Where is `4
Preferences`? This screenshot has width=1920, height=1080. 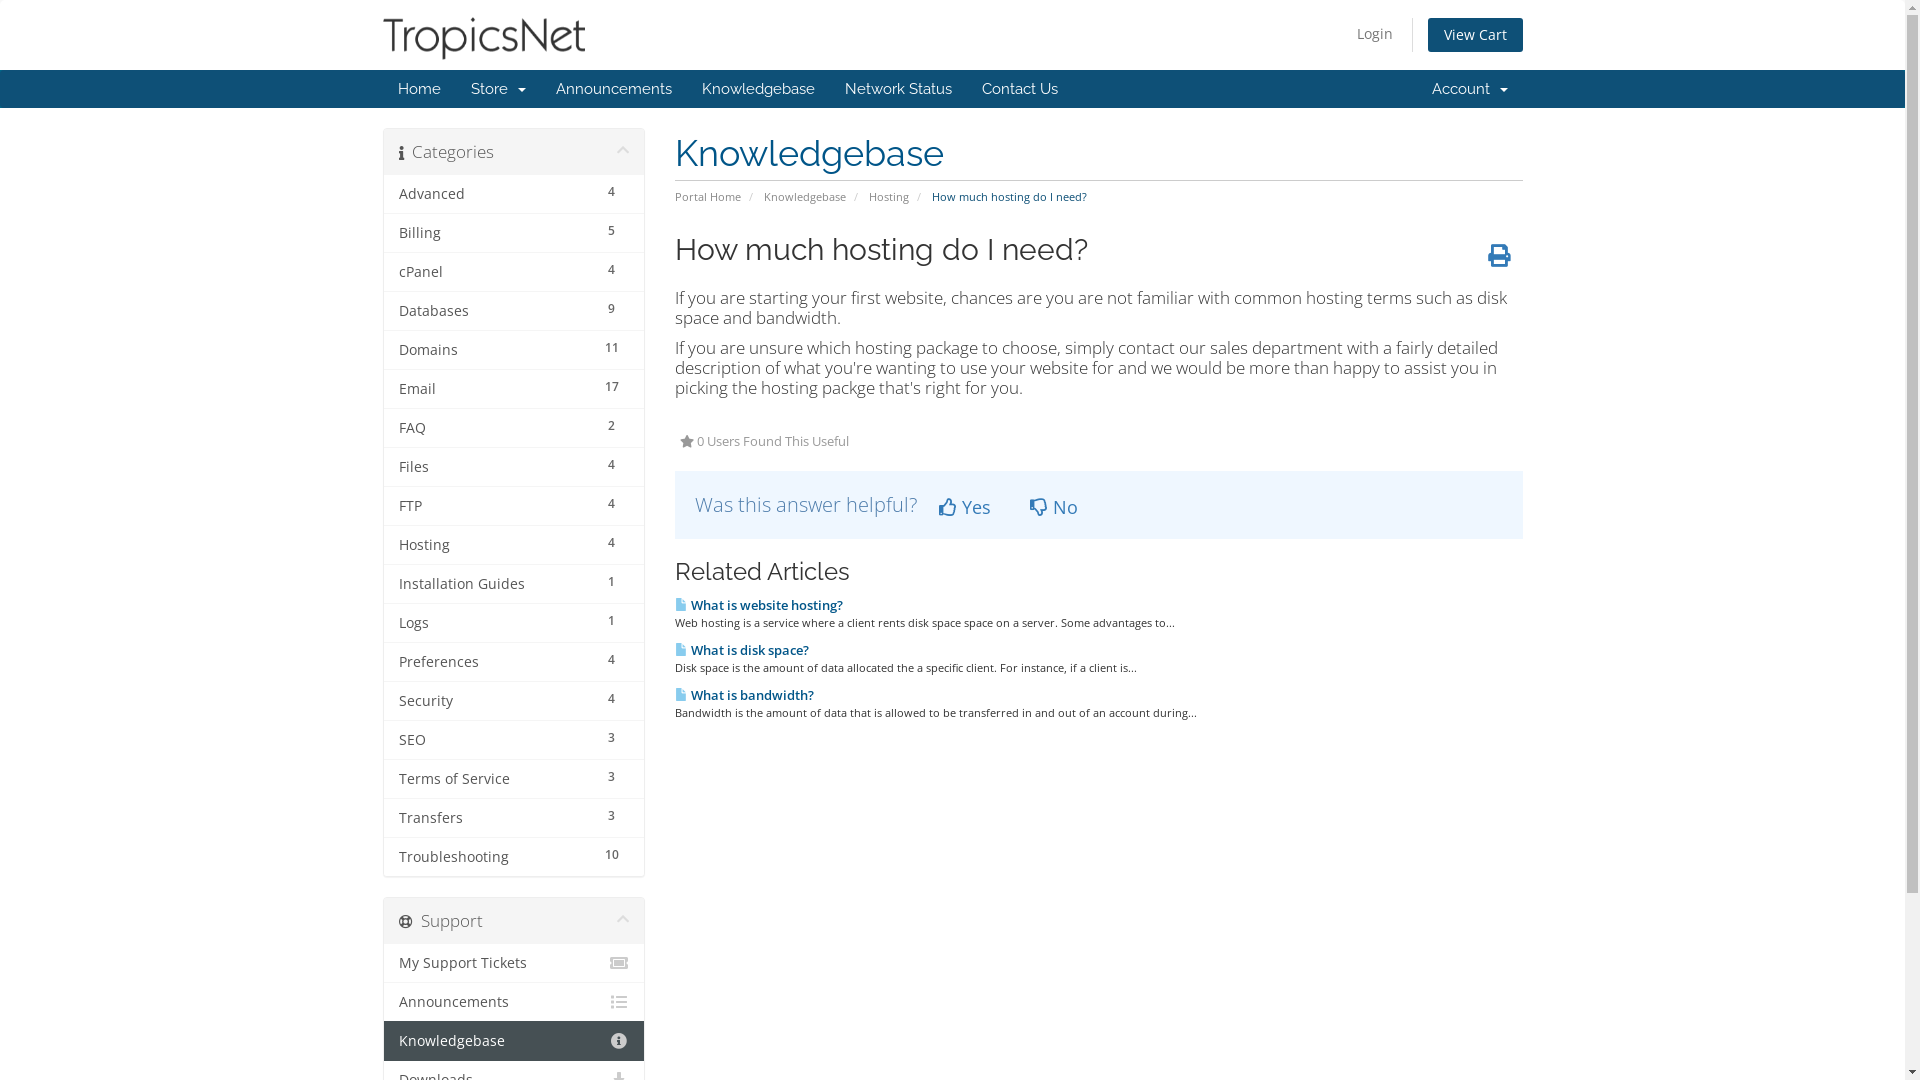 4
Preferences is located at coordinates (514, 662).